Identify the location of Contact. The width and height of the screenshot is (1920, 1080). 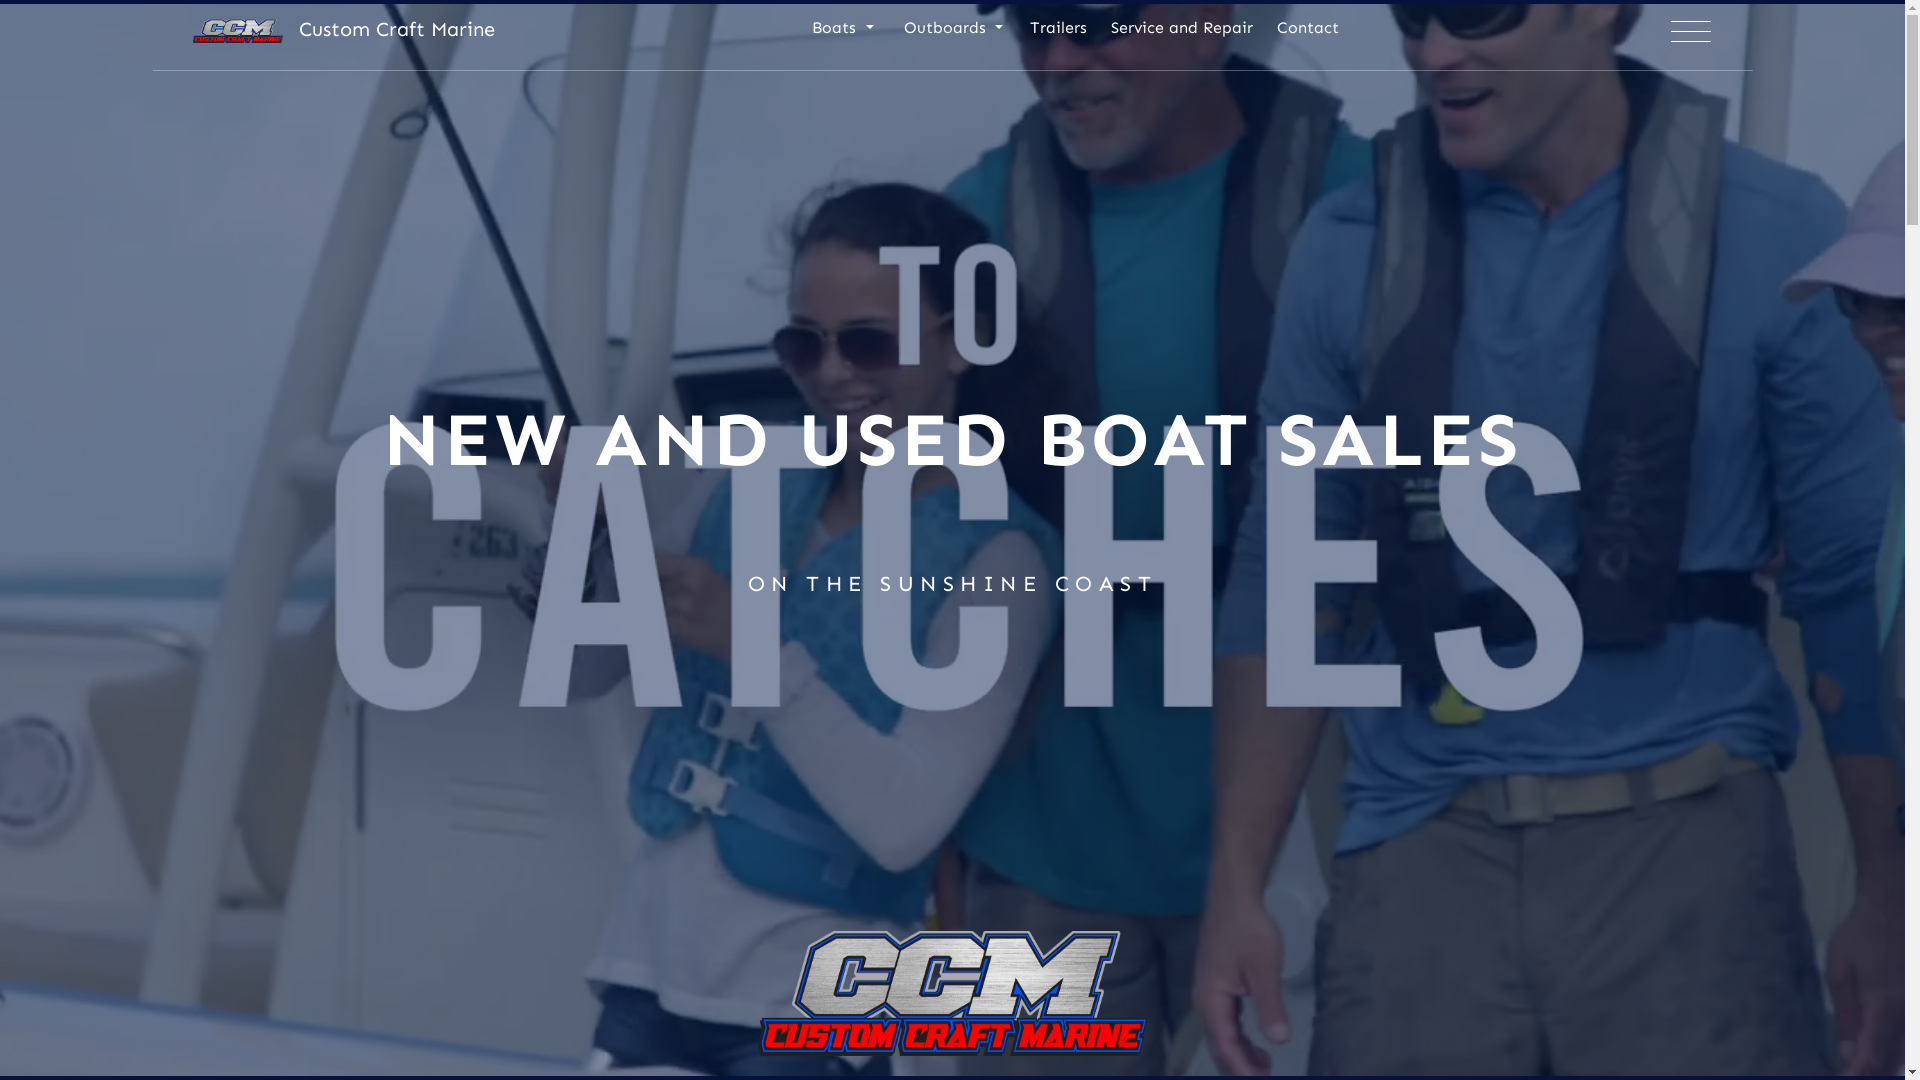
(1308, 36).